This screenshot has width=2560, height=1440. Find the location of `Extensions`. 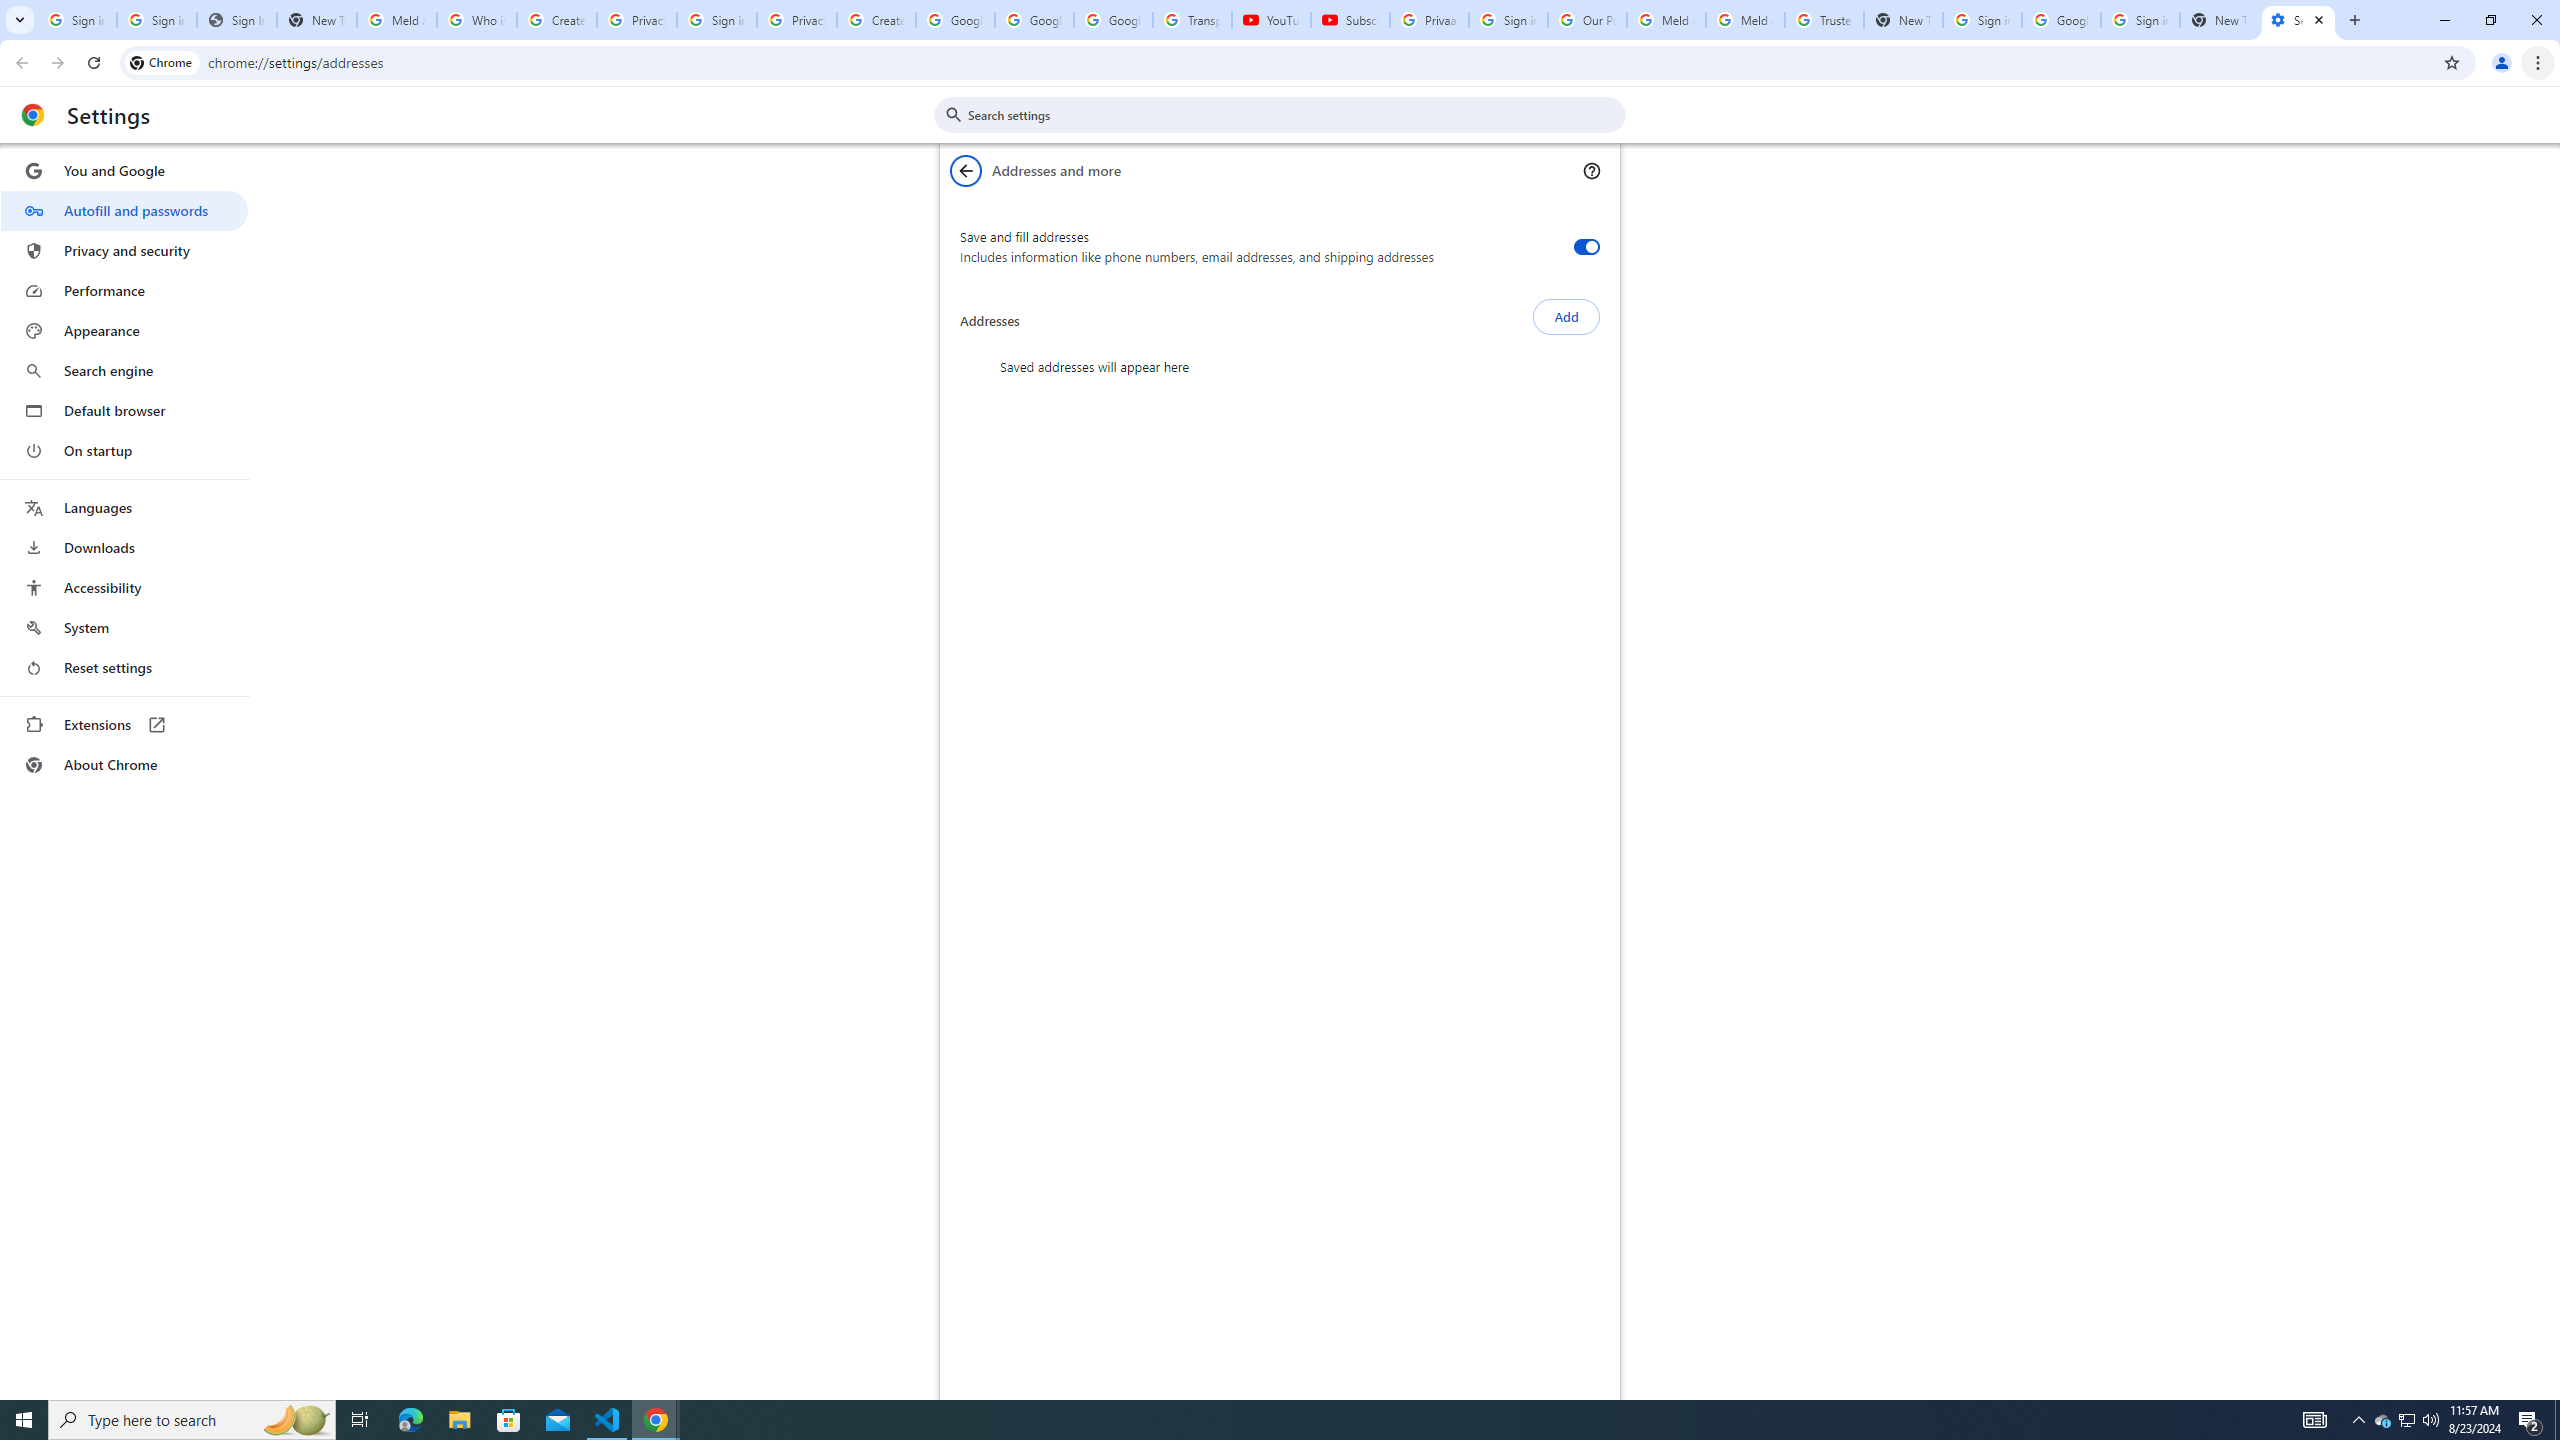

Extensions is located at coordinates (124, 724).